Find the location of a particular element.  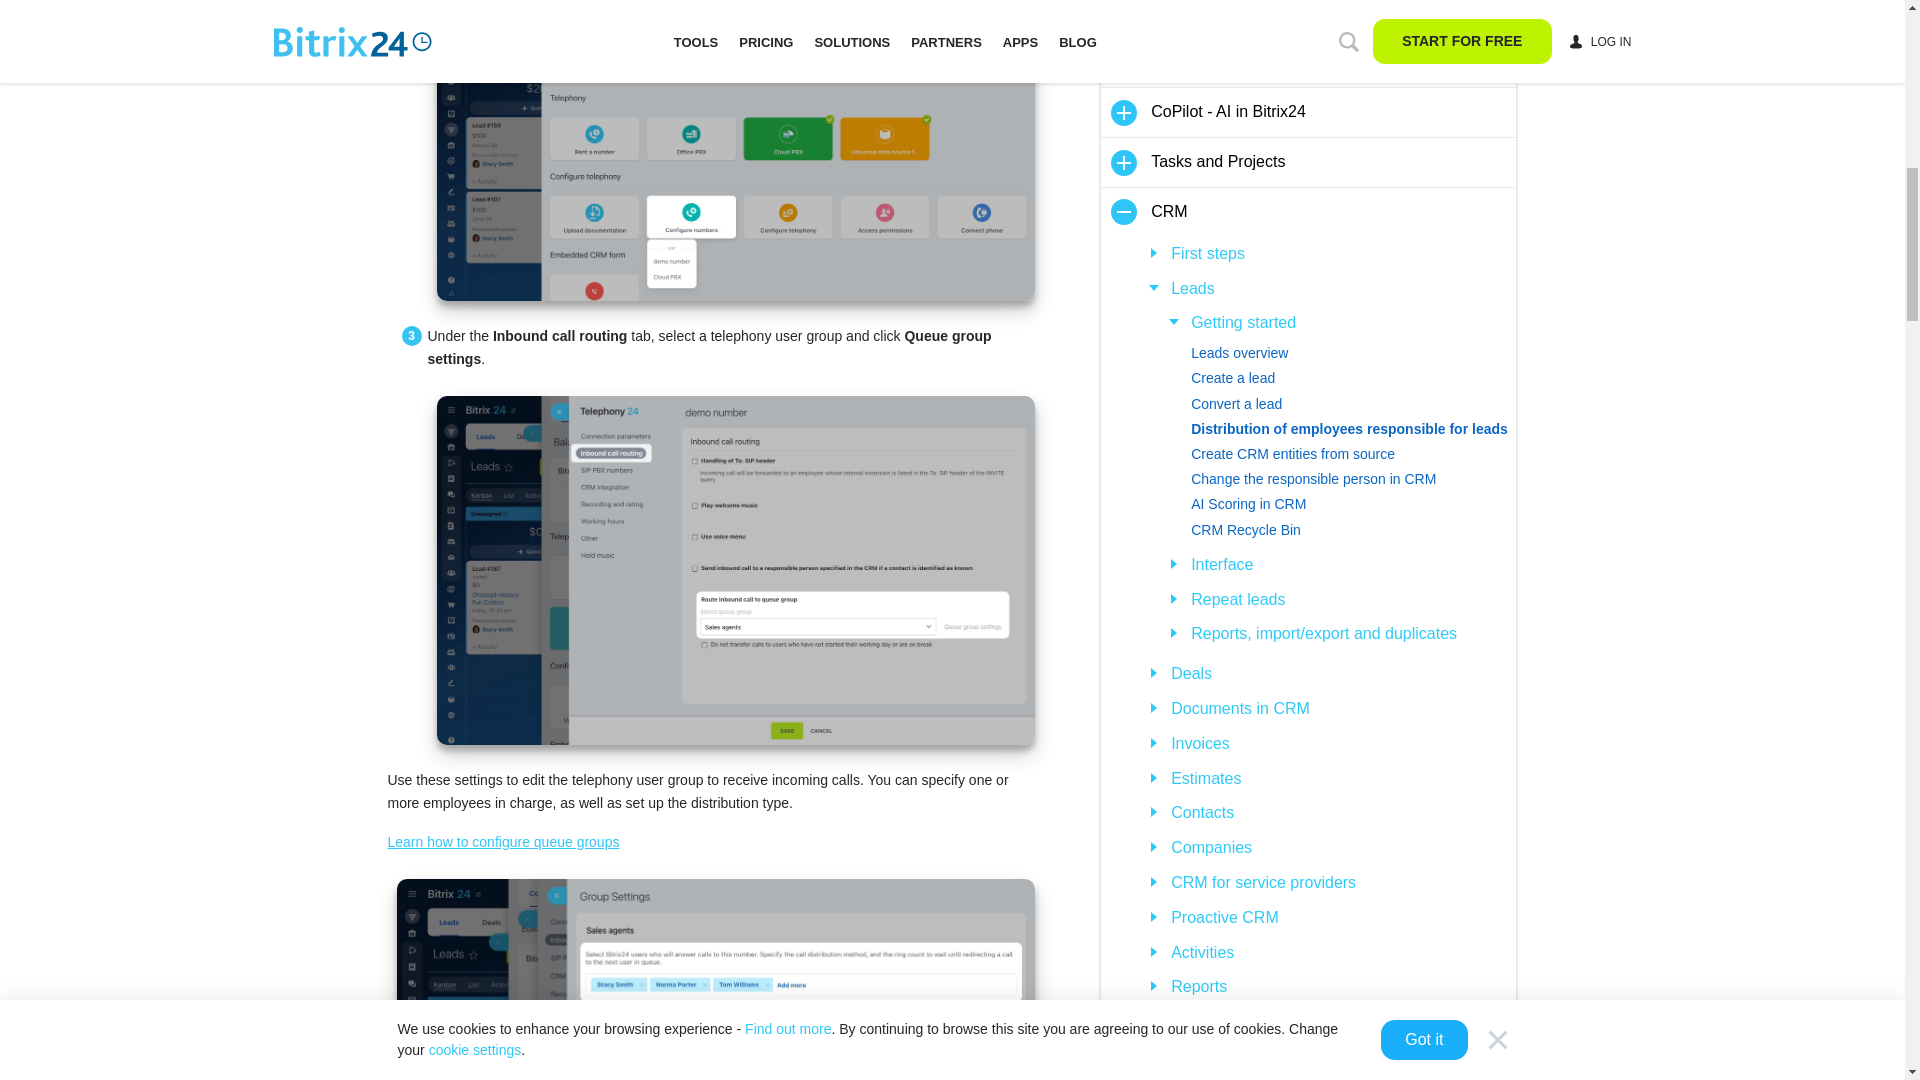

Configure numbers is located at coordinates (734, 150).